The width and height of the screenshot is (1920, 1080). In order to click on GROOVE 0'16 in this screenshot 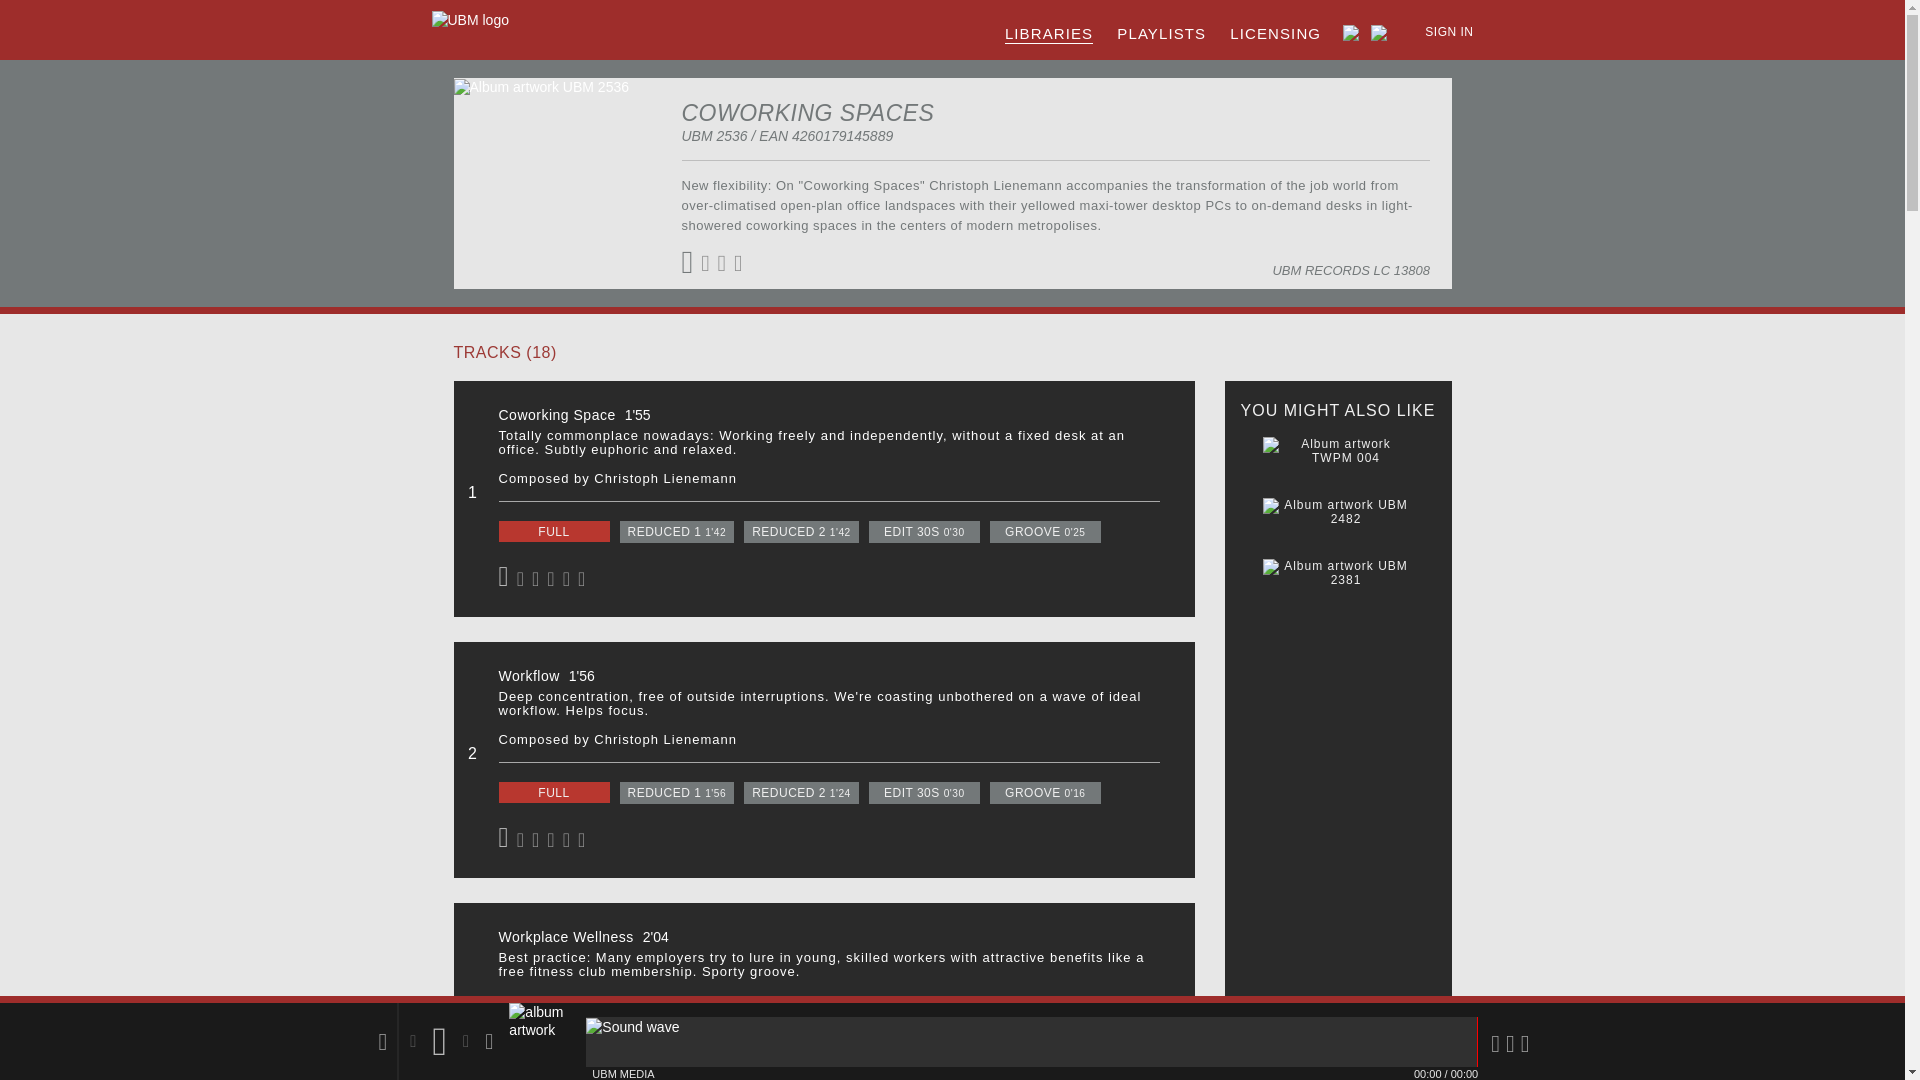, I will do `click(1045, 792)`.